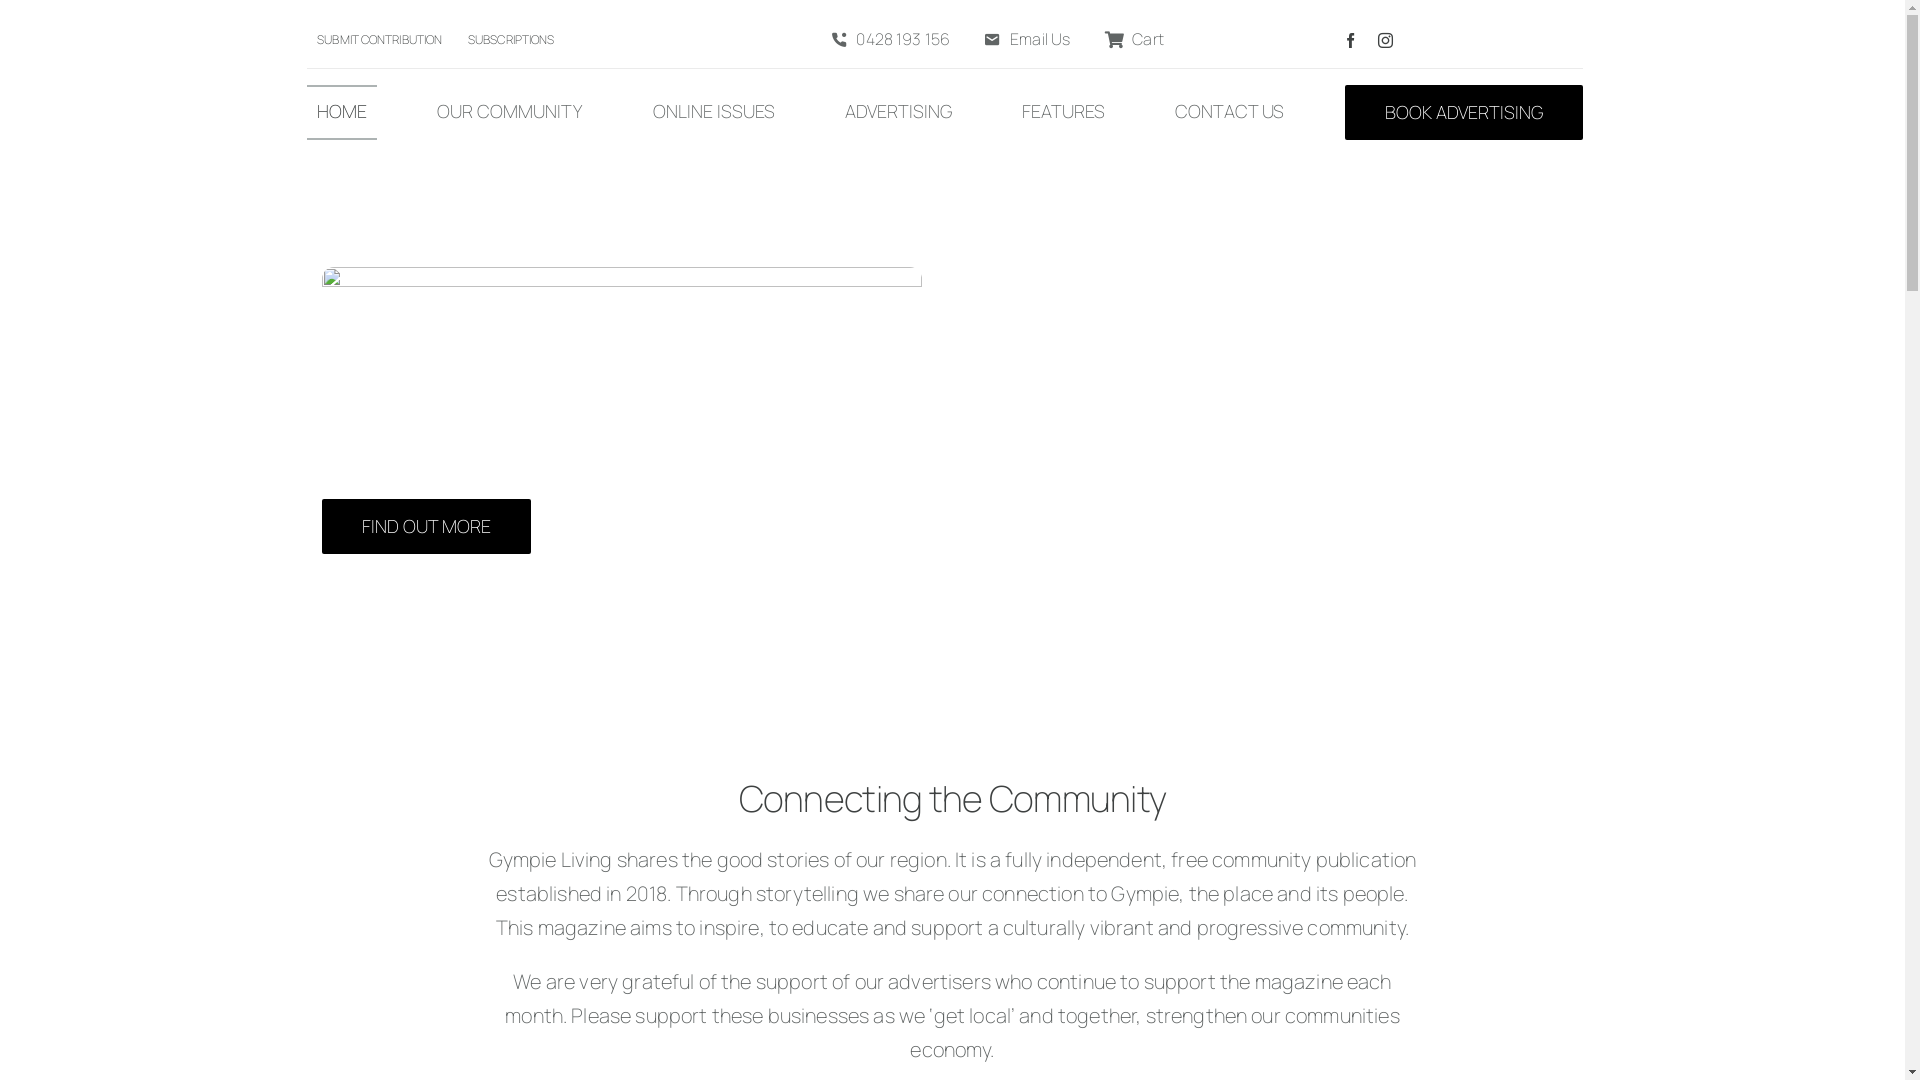 This screenshot has height=1080, width=1920. I want to click on Cart, so click(1130, 40).